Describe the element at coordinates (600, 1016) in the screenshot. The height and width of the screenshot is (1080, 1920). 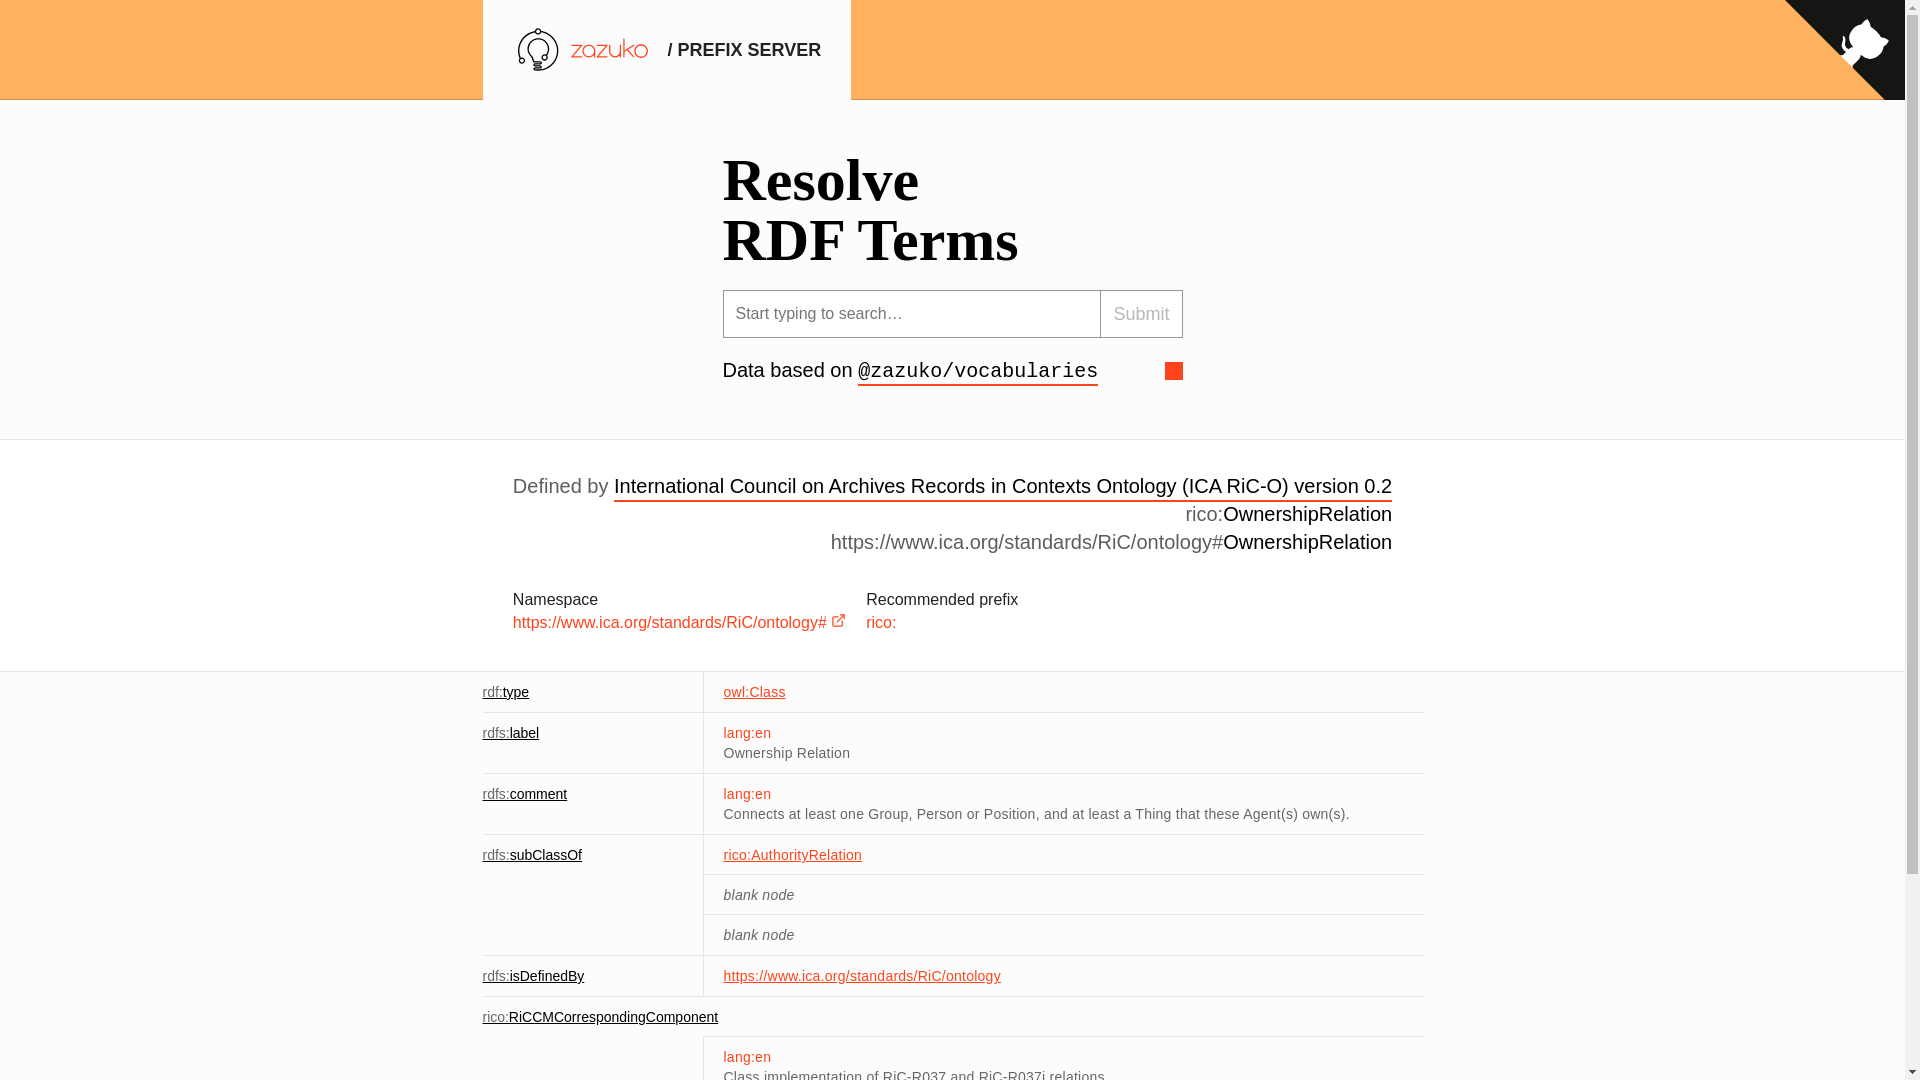
I see `rico: RiCCMCorrespondingComponent` at that location.